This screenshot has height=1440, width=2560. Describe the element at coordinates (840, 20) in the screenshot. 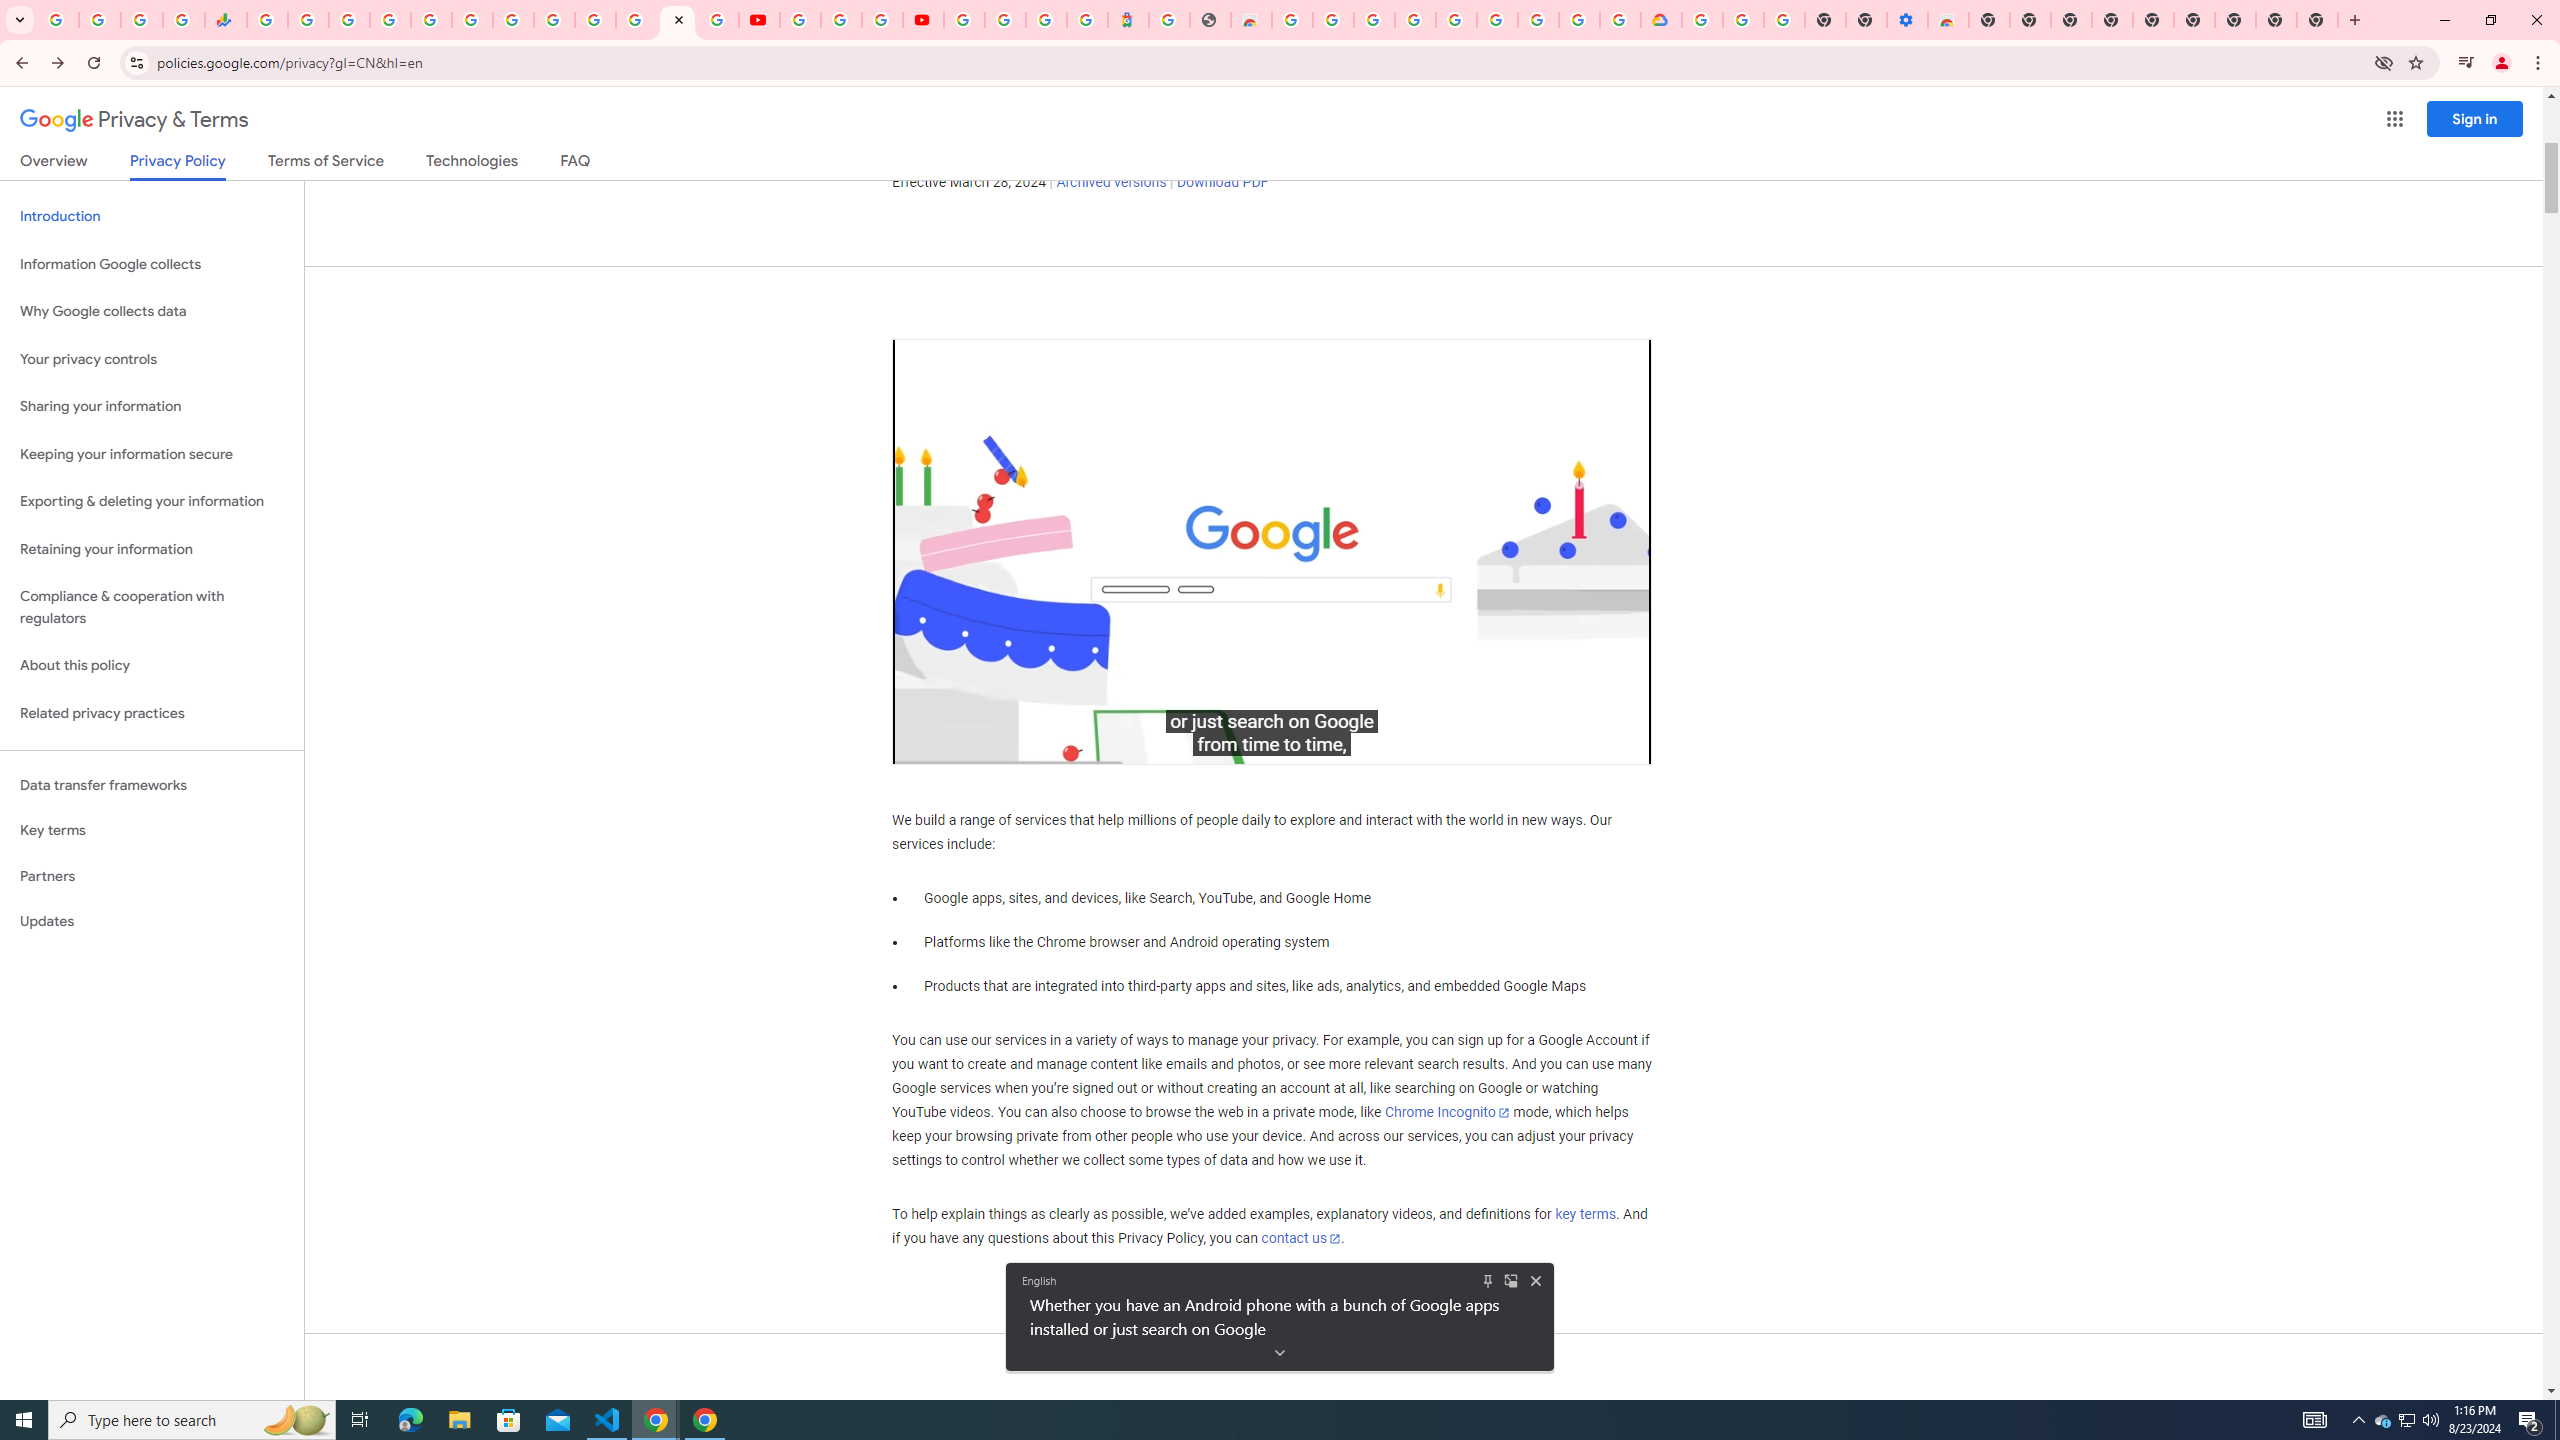

I see `Google Account Help` at that location.